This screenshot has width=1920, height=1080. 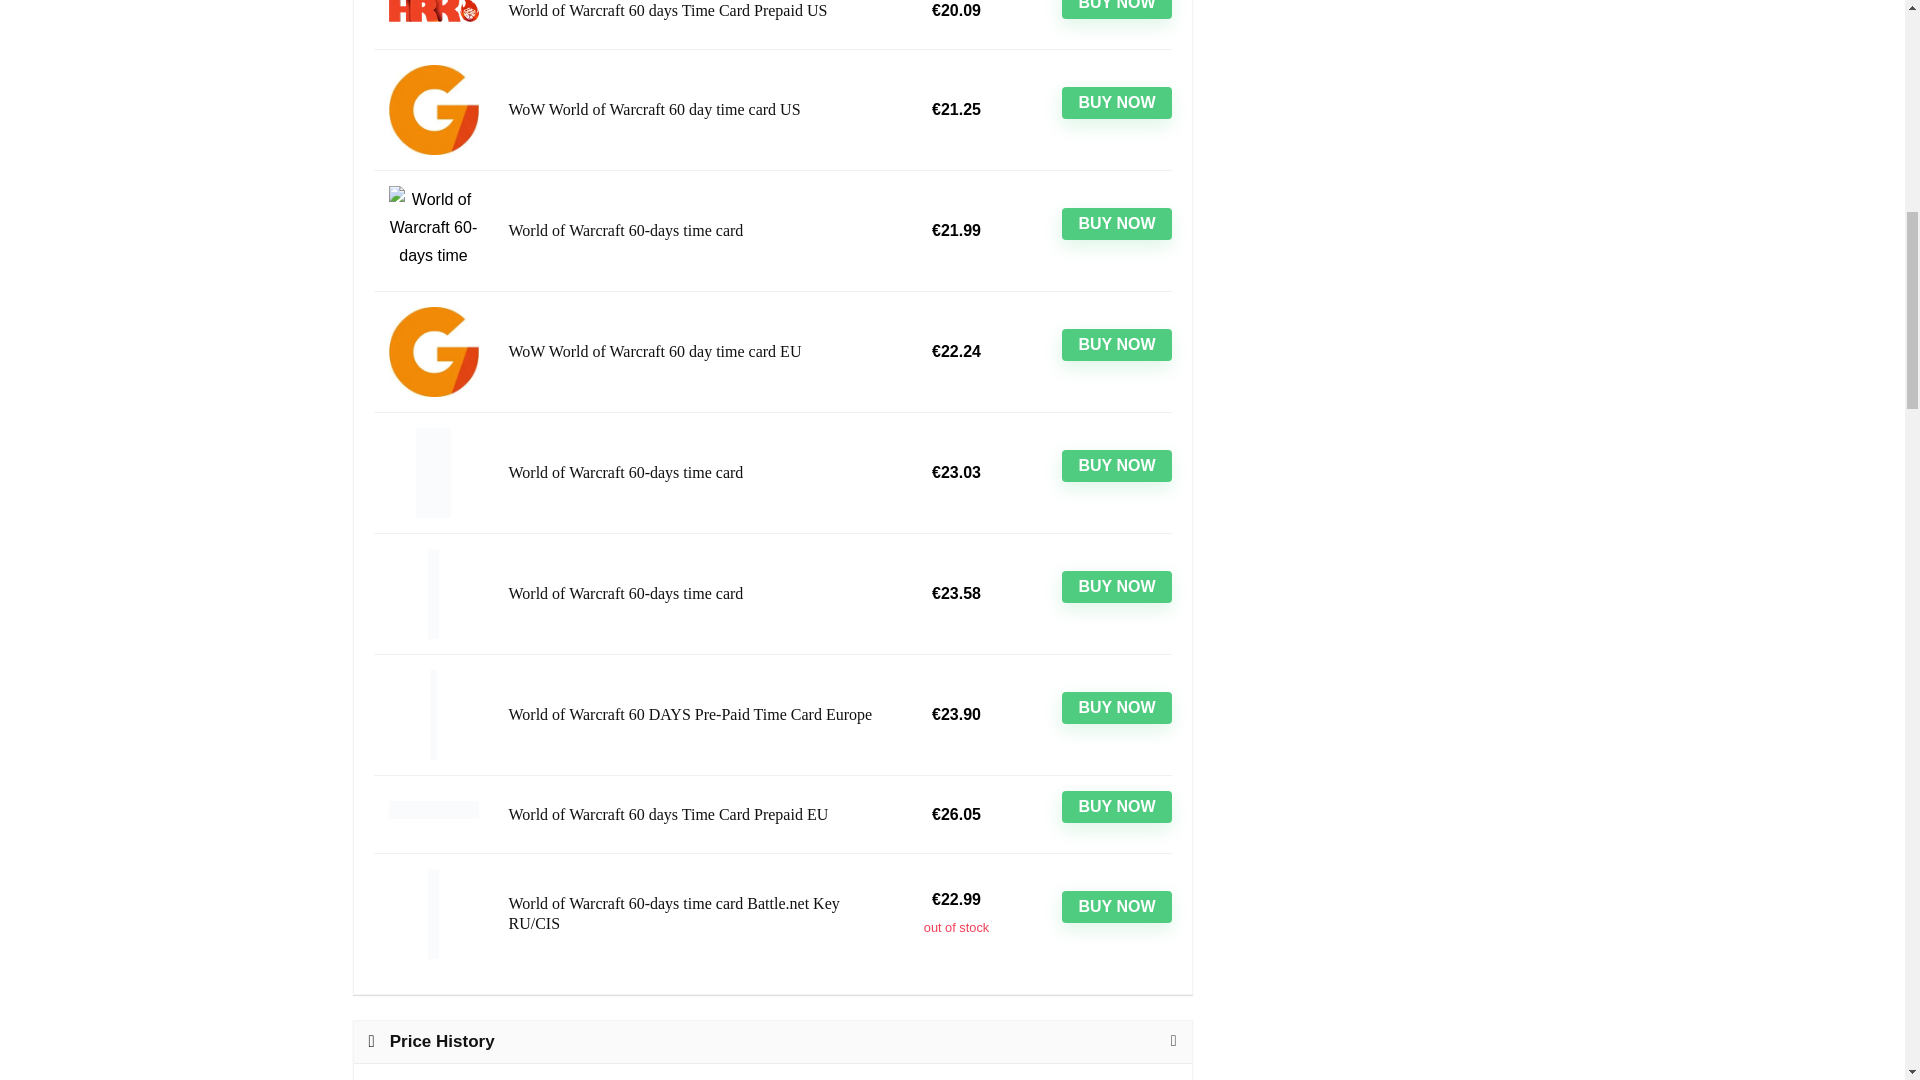 What do you see at coordinates (1116, 344) in the screenshot?
I see `BUY NOW` at bounding box center [1116, 344].